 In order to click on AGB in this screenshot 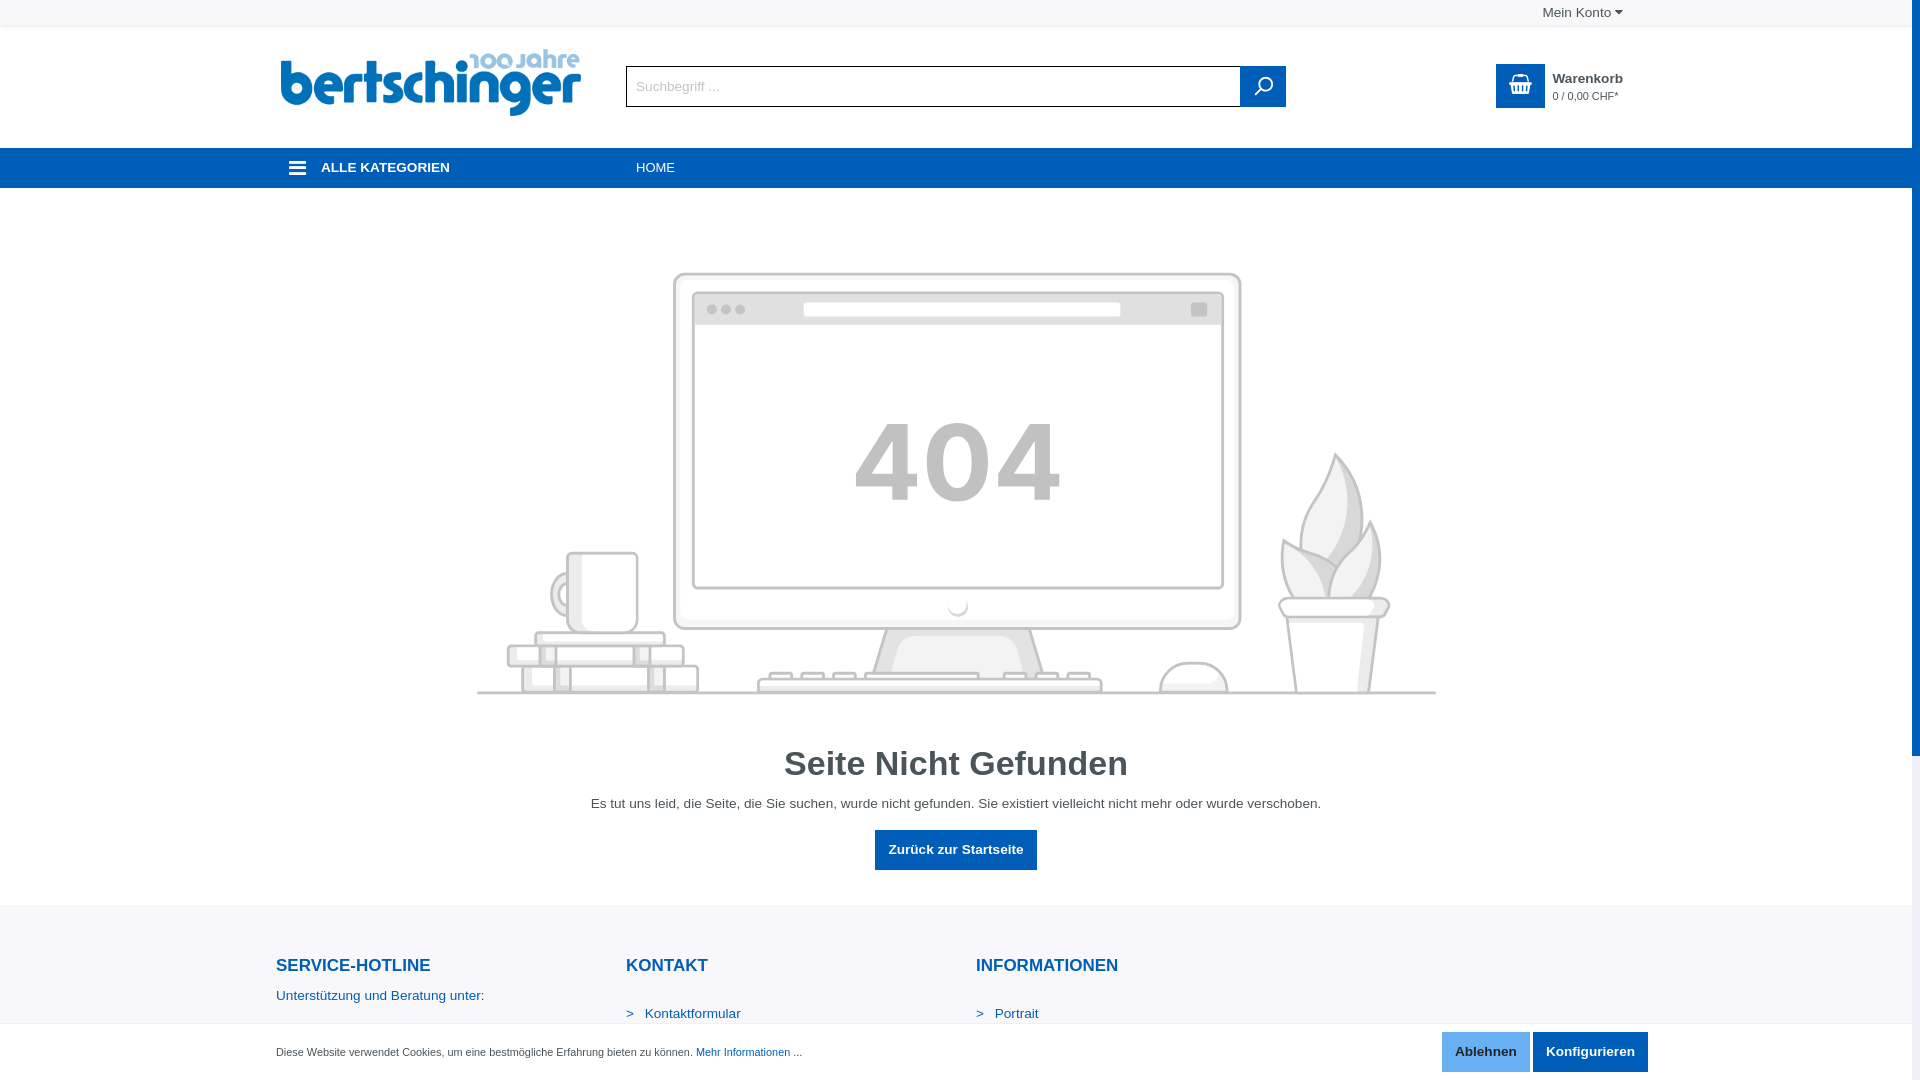, I will do `click(1000, 1038)`.